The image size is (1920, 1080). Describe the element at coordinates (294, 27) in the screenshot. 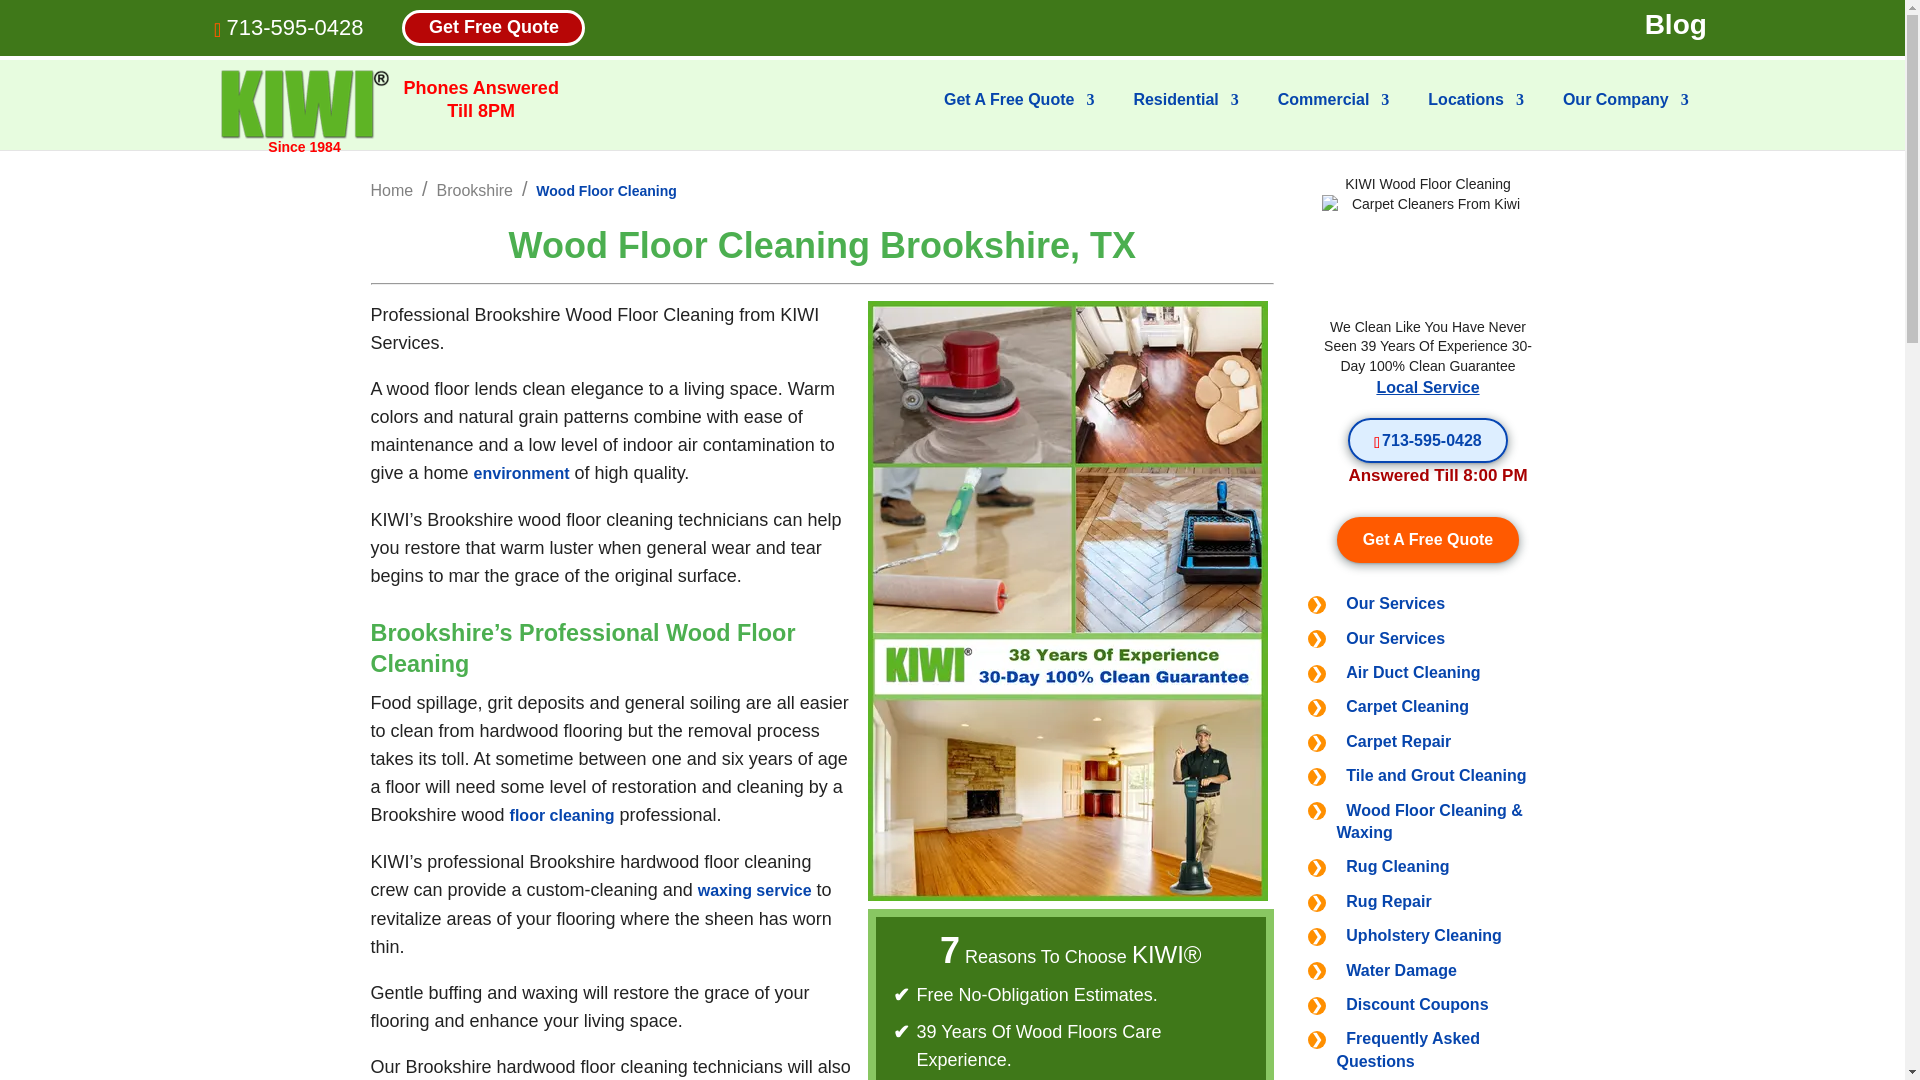

I see `713-595-0428` at that location.